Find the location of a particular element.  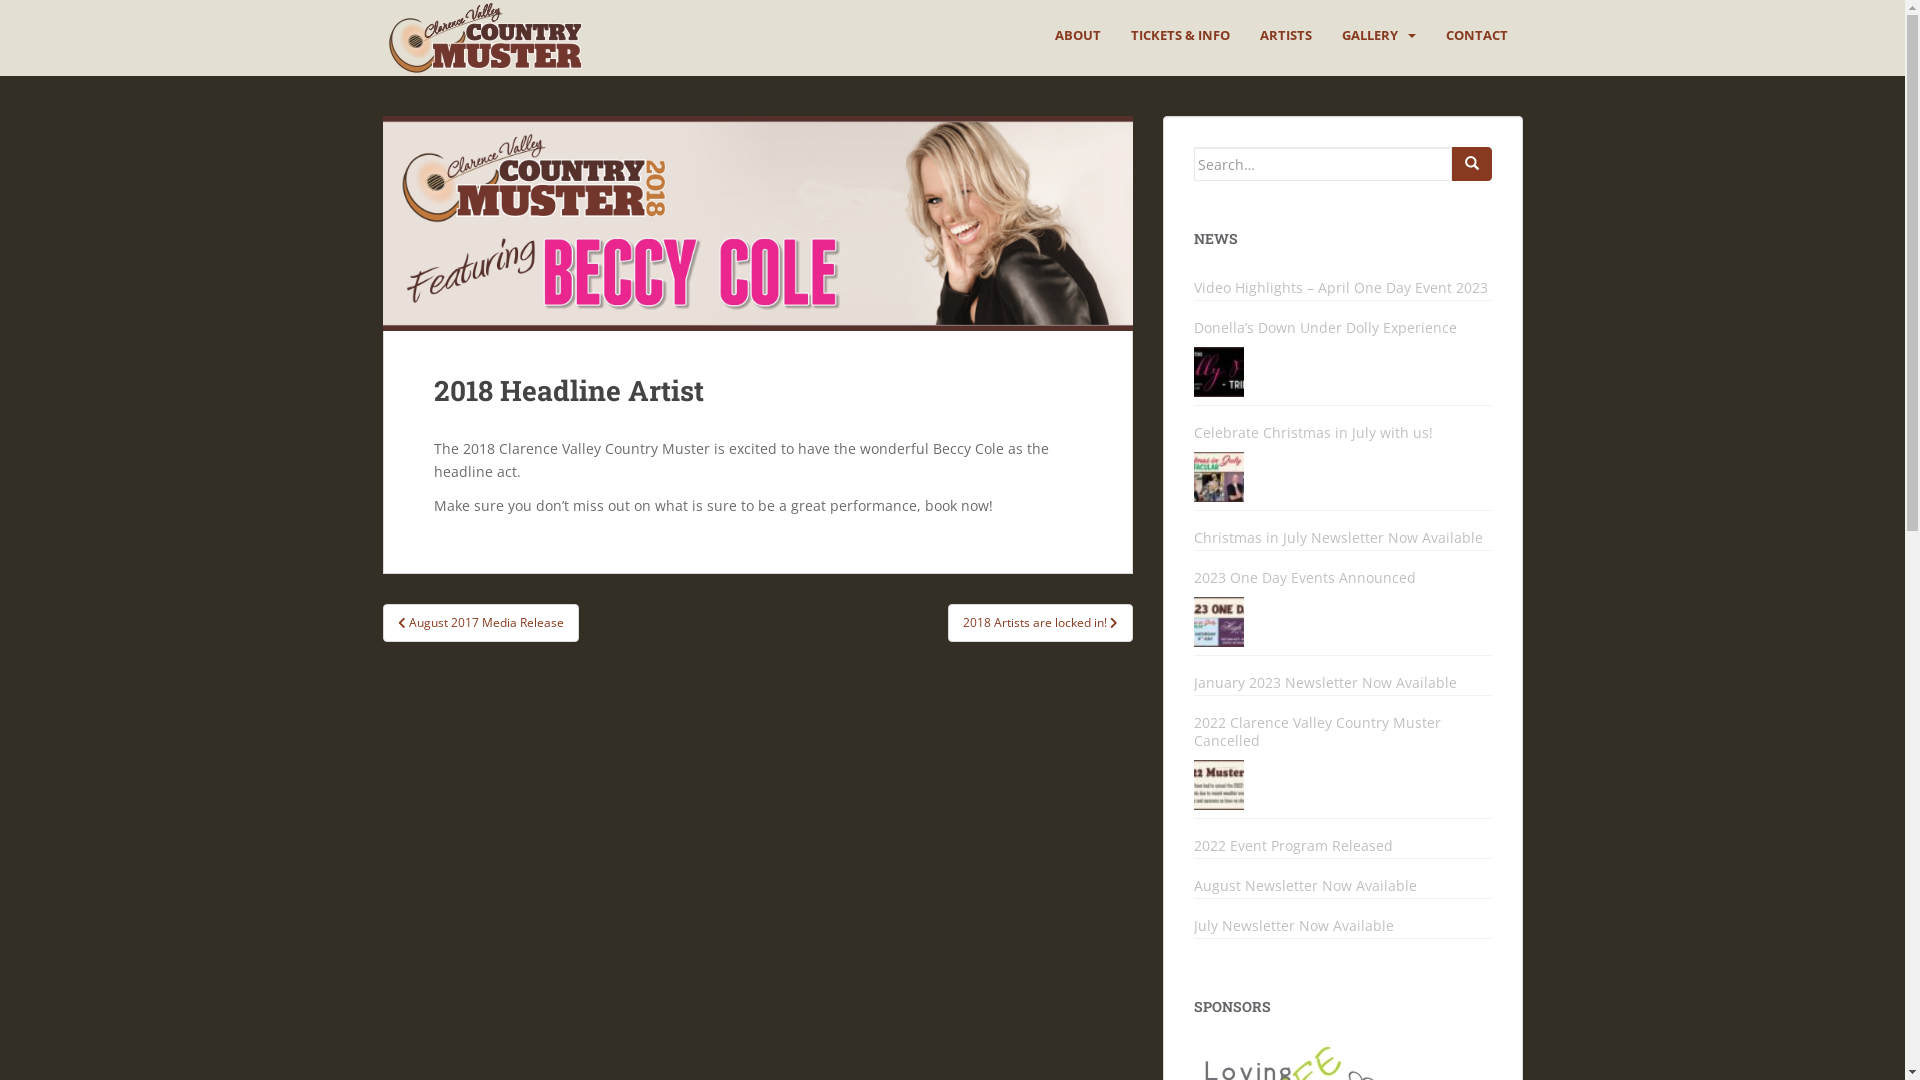

Celebrate Christmas in July with us! is located at coordinates (1343, 433).